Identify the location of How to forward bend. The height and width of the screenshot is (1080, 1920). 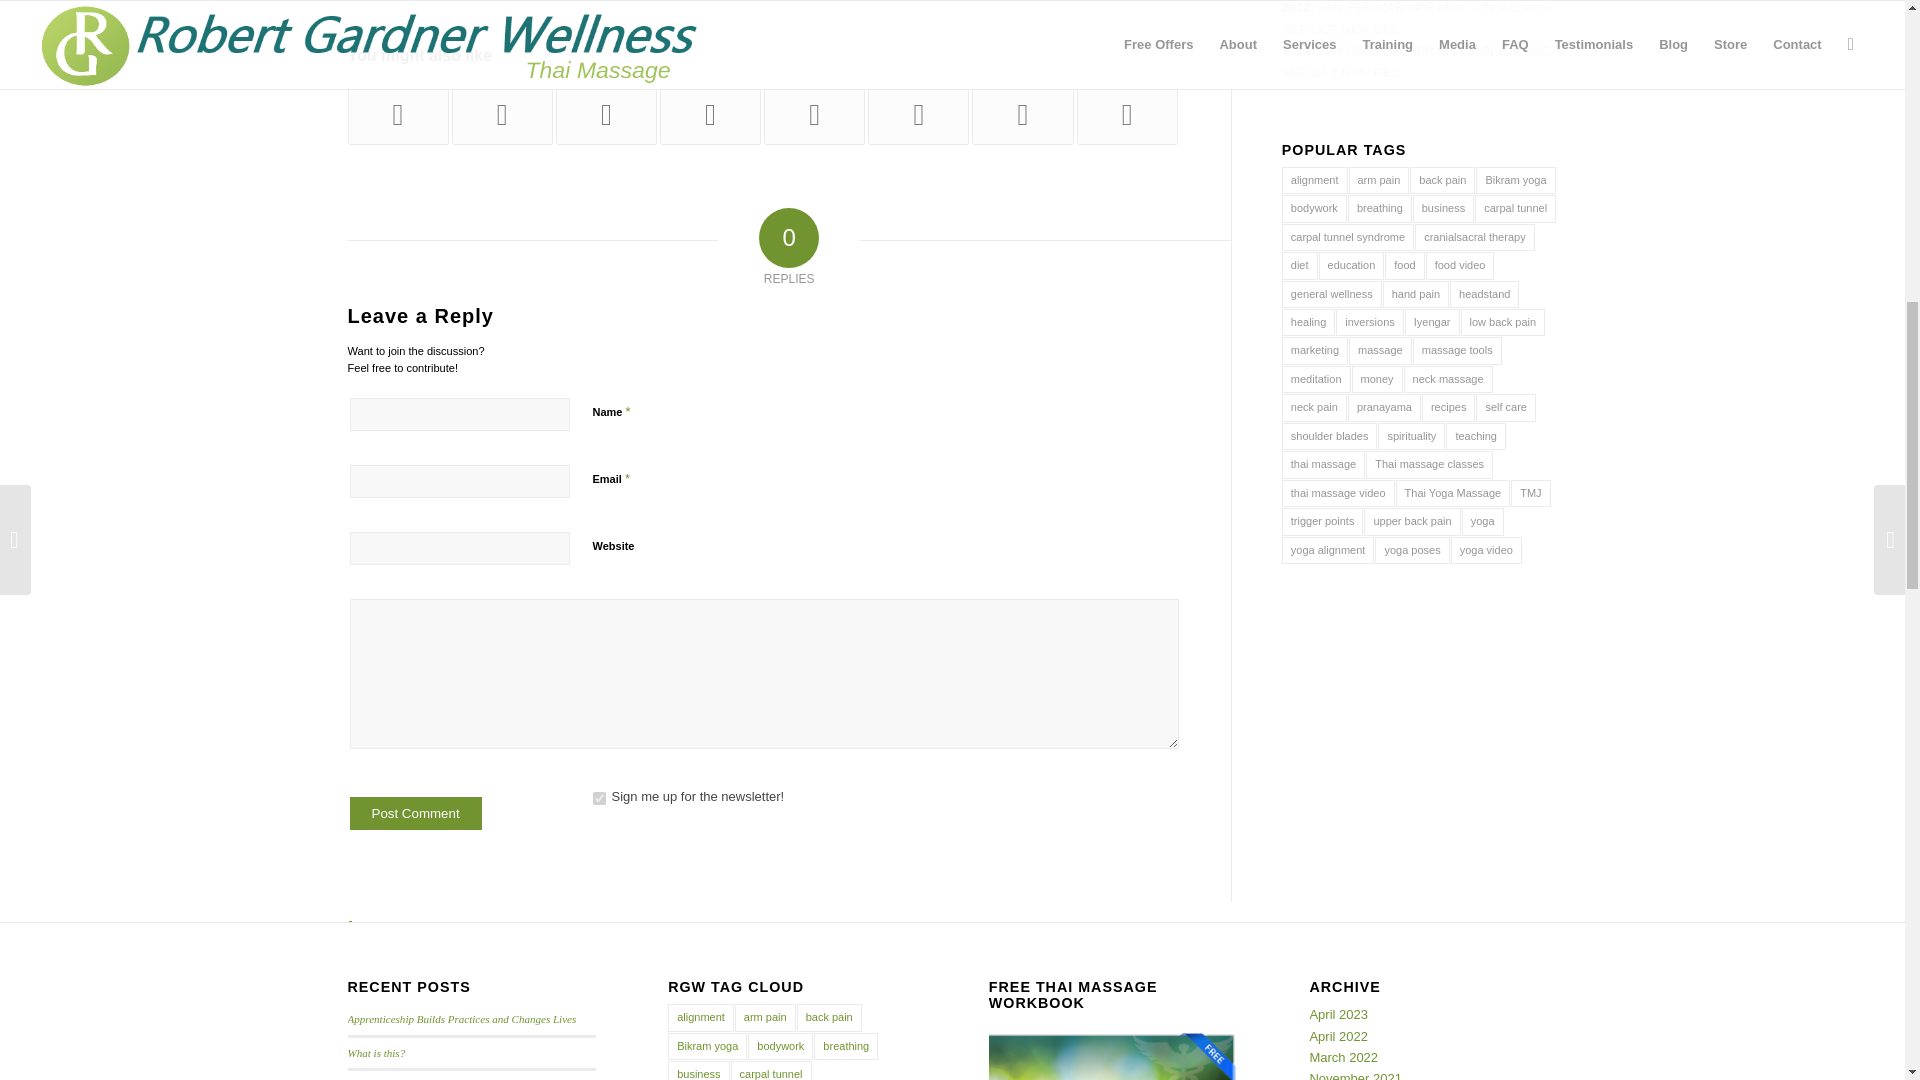
(1128, 114).